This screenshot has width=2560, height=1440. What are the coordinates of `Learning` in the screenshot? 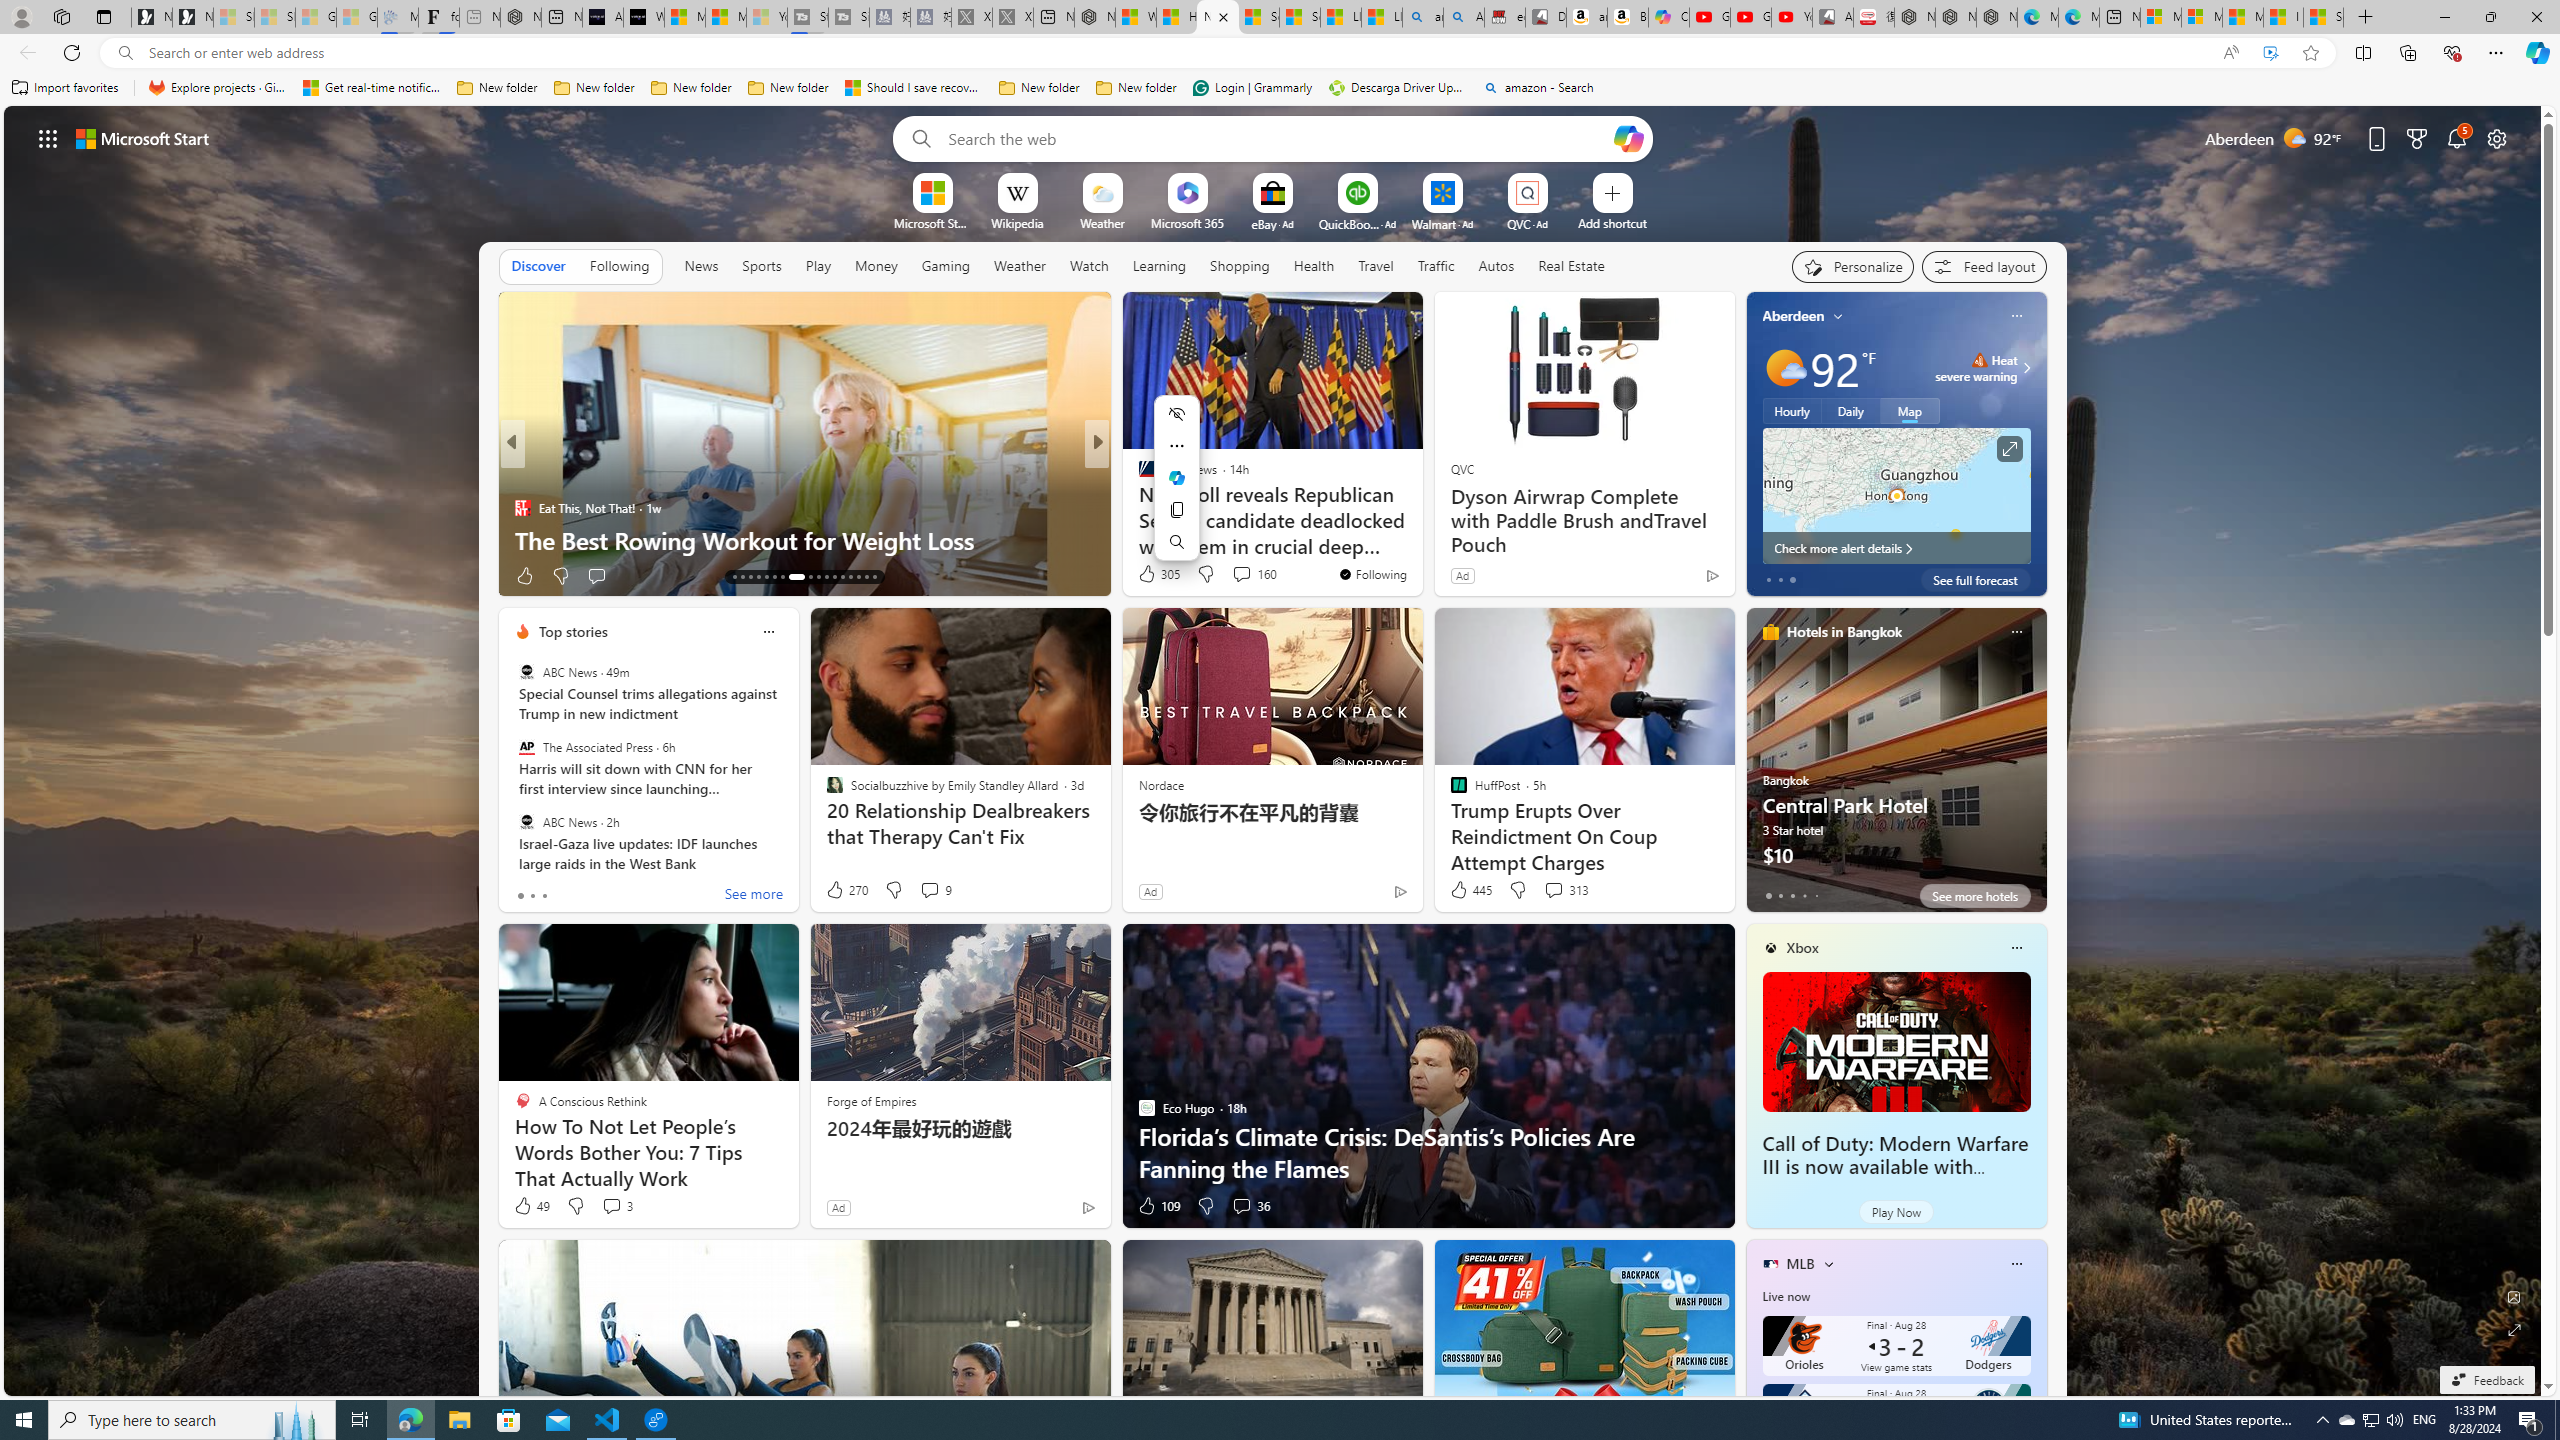 It's located at (1160, 266).